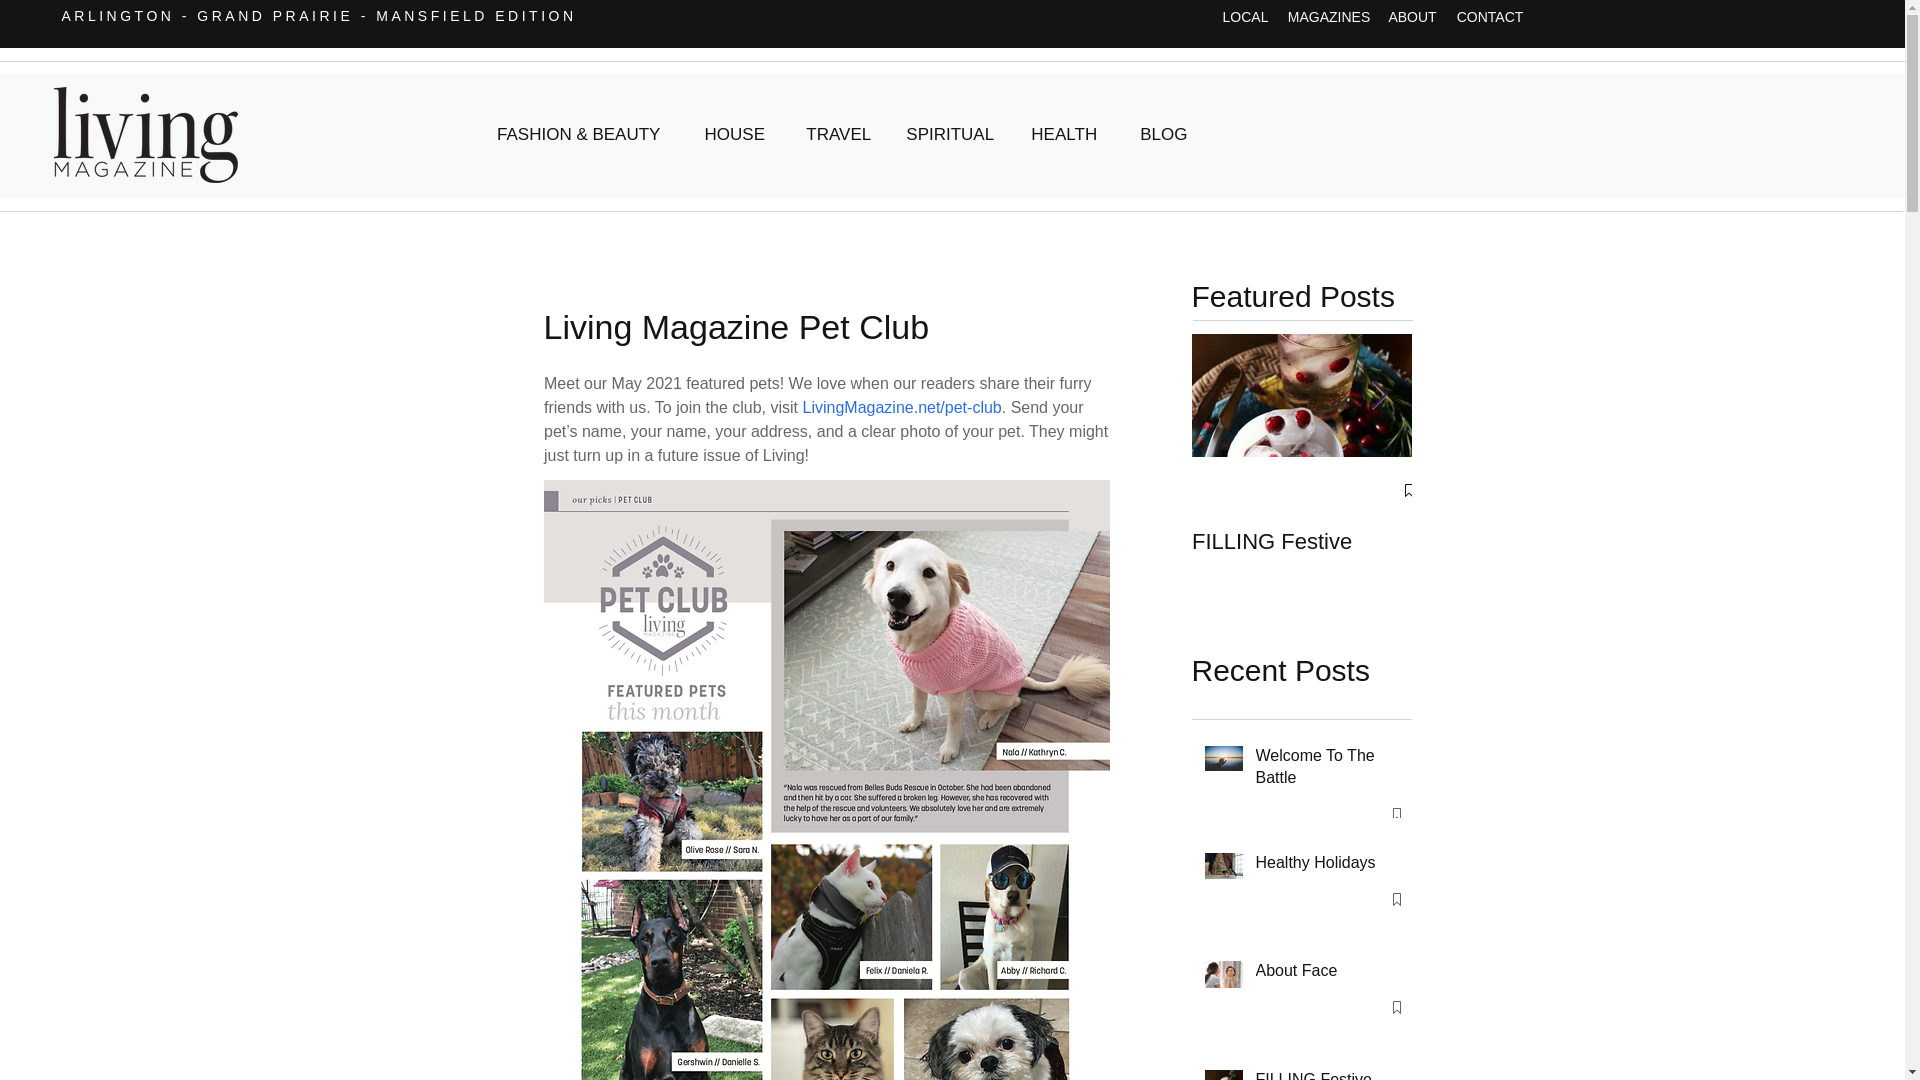 Image resolution: width=1920 pixels, height=1080 pixels. I want to click on HOUSE, so click(734, 134).